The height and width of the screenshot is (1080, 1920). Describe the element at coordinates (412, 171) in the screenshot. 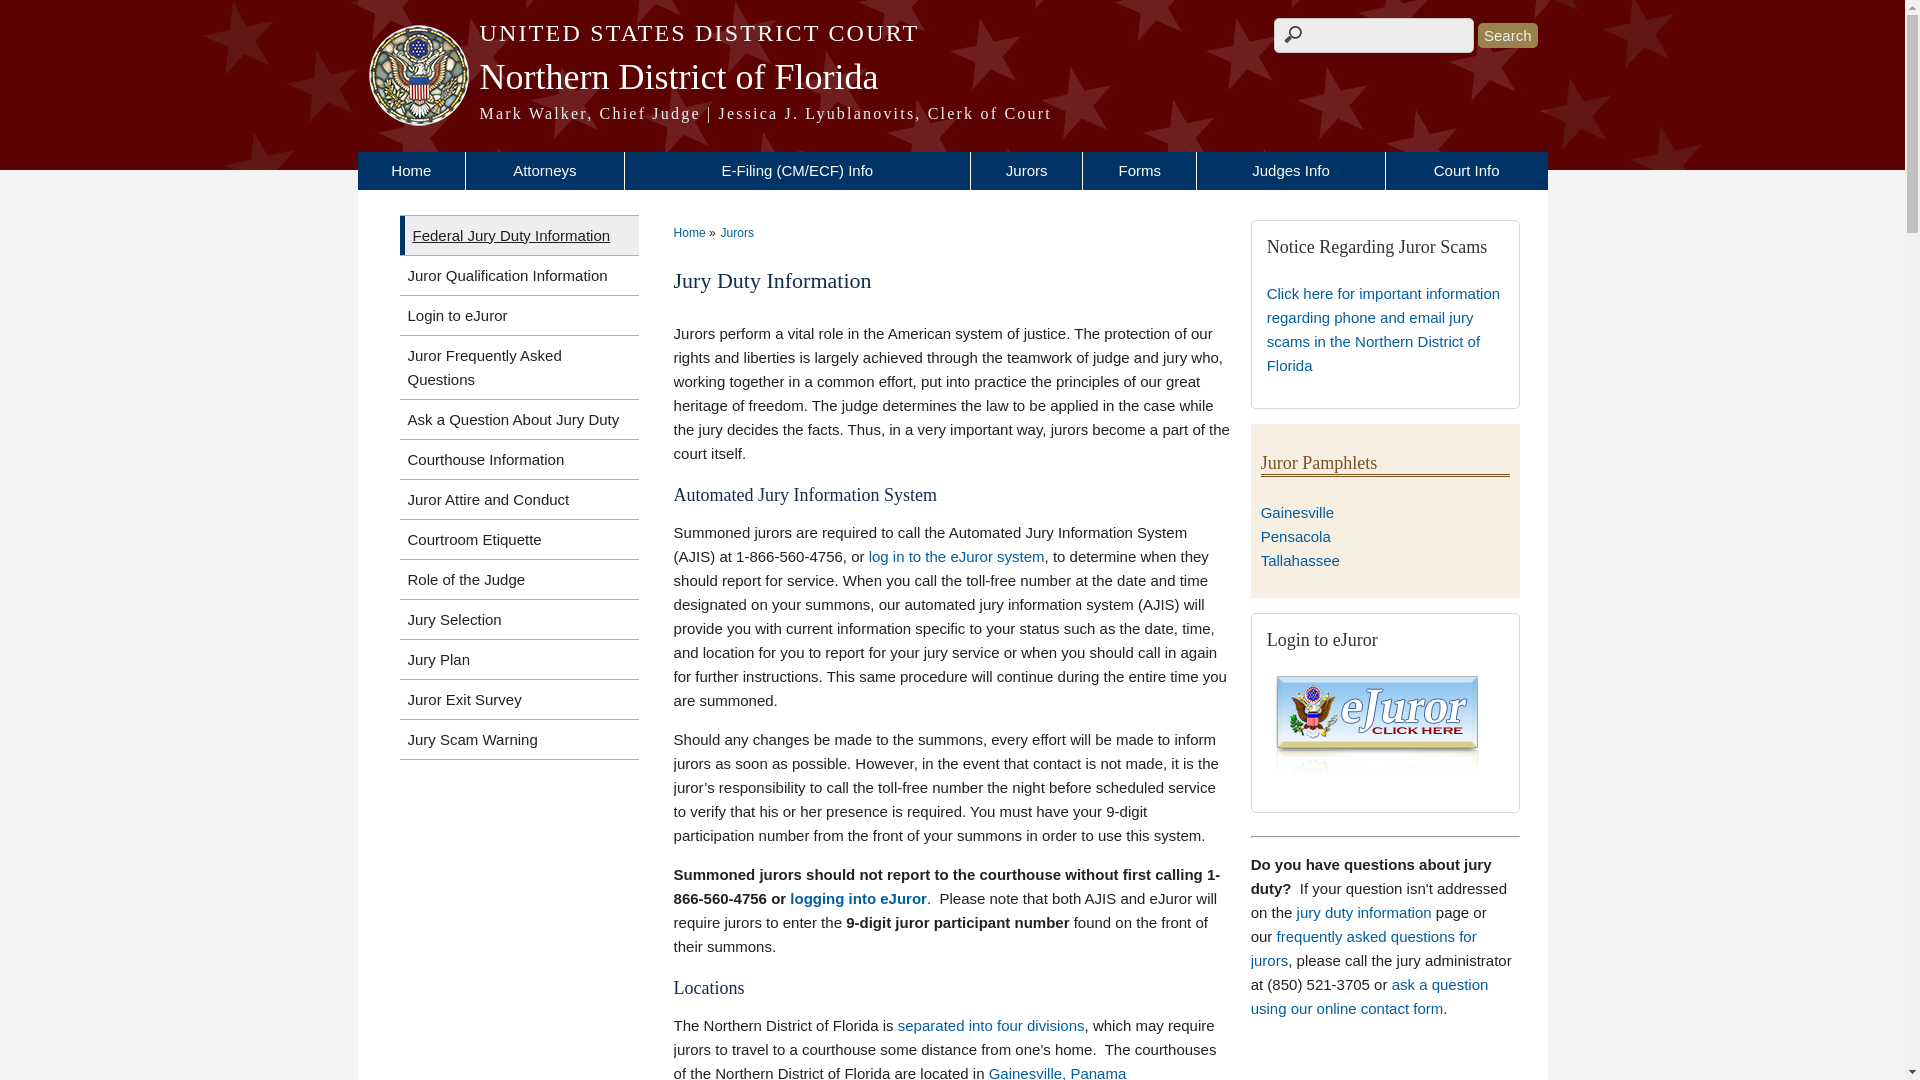

I see `Home` at that location.